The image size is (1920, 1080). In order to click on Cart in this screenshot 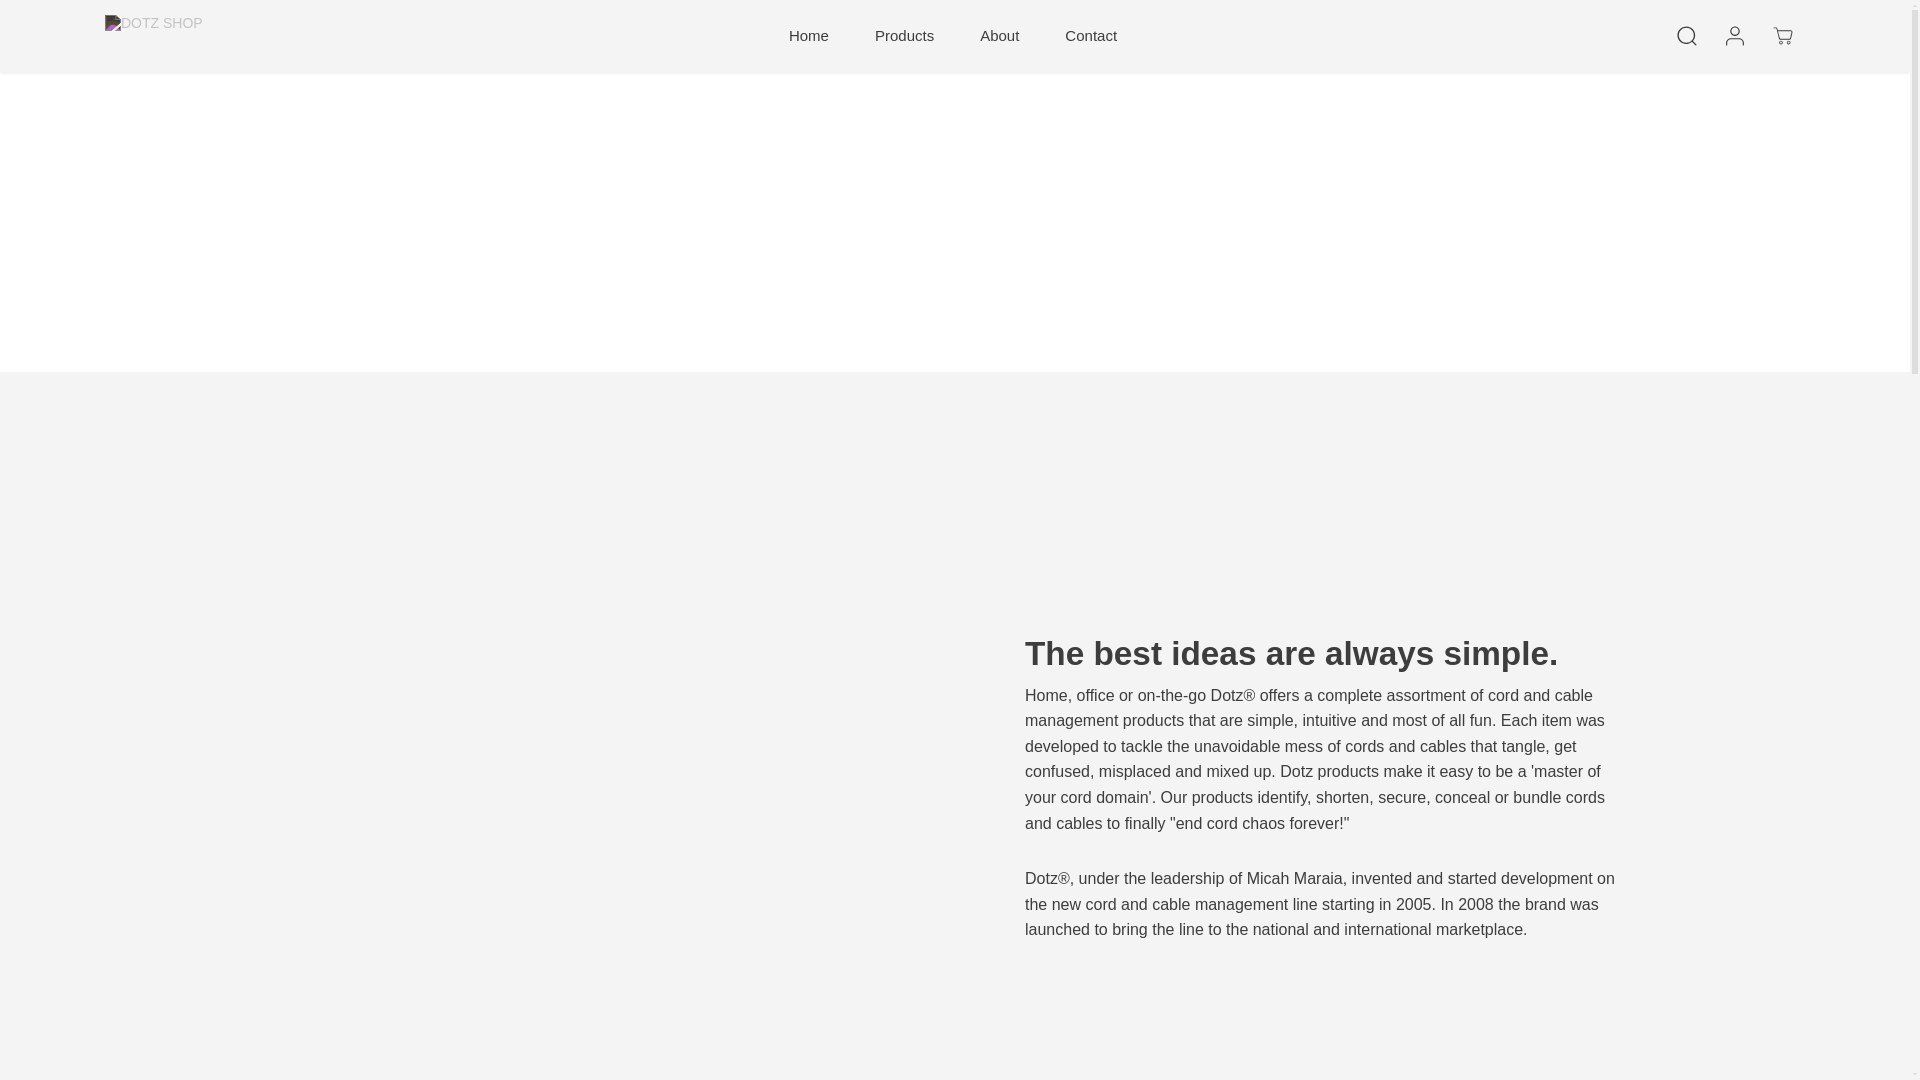, I will do `click(1782, 36)`.